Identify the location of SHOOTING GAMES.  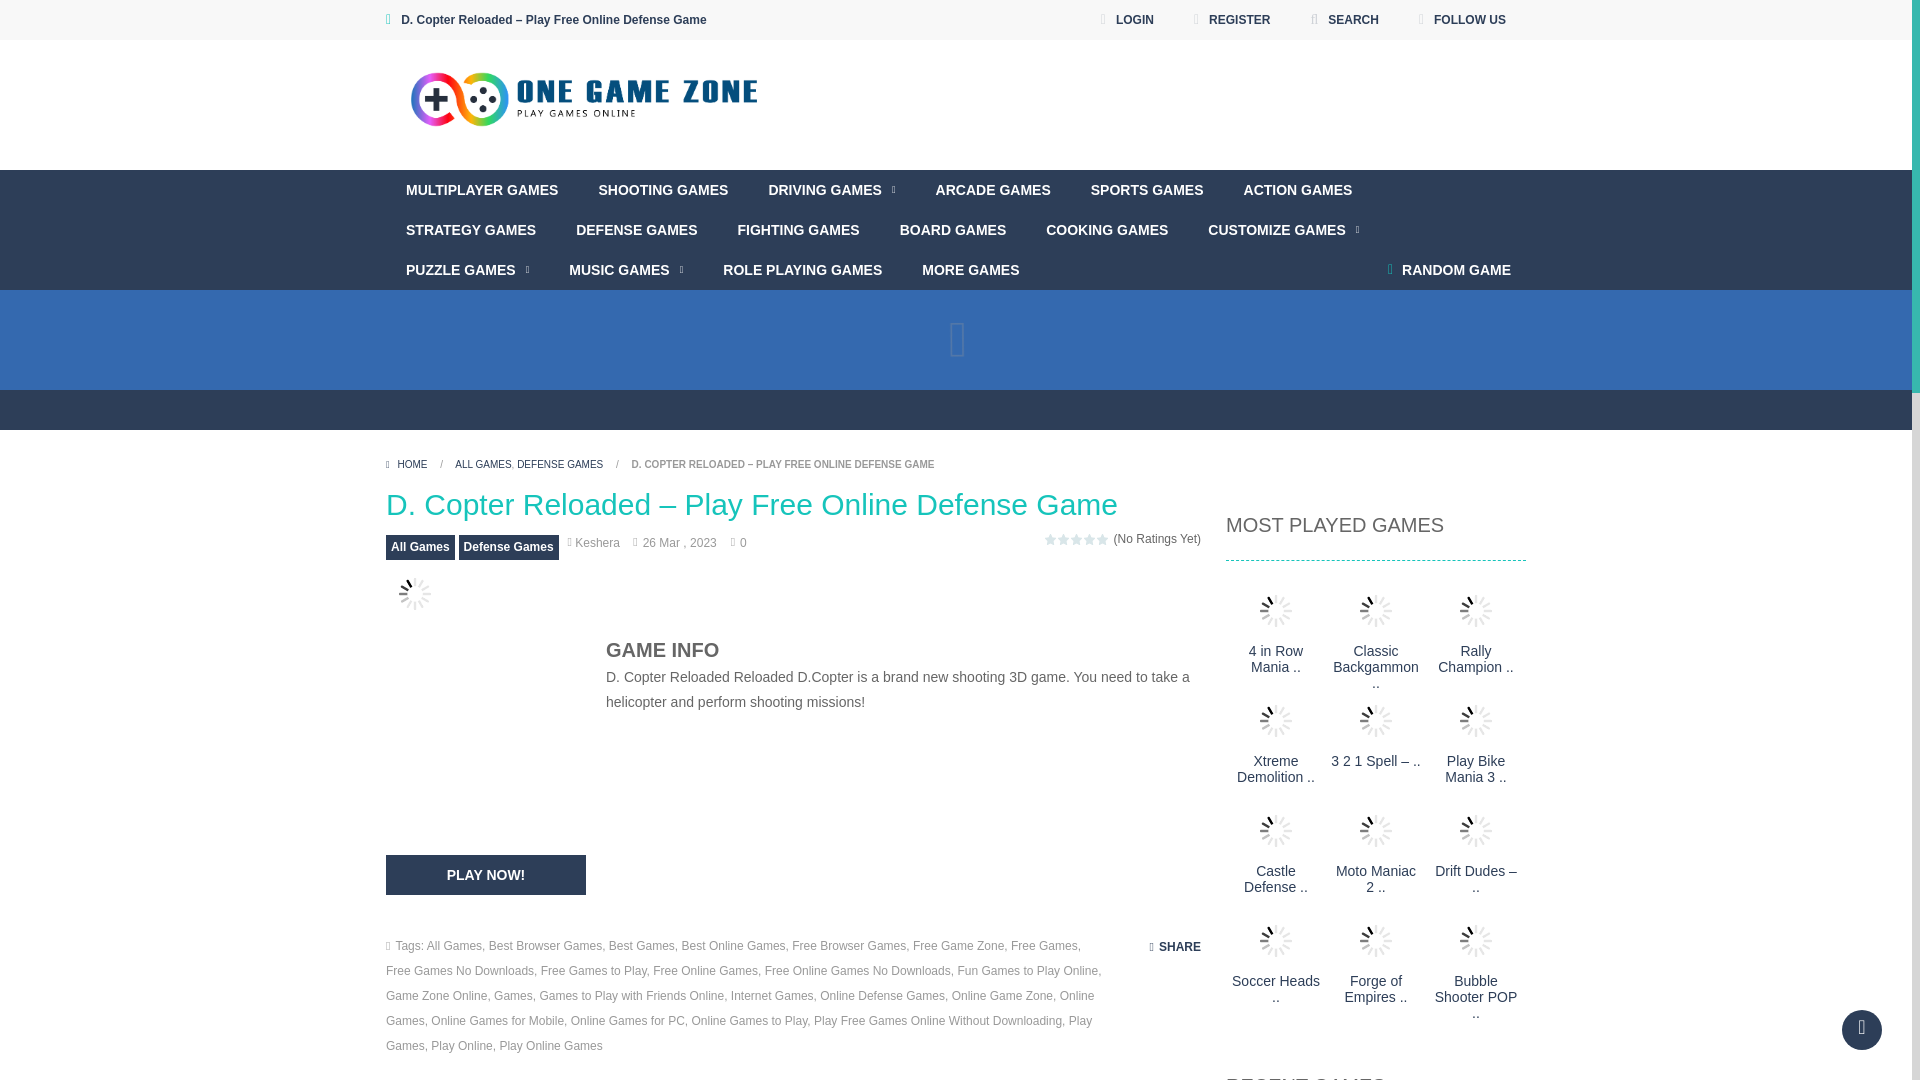
(662, 189).